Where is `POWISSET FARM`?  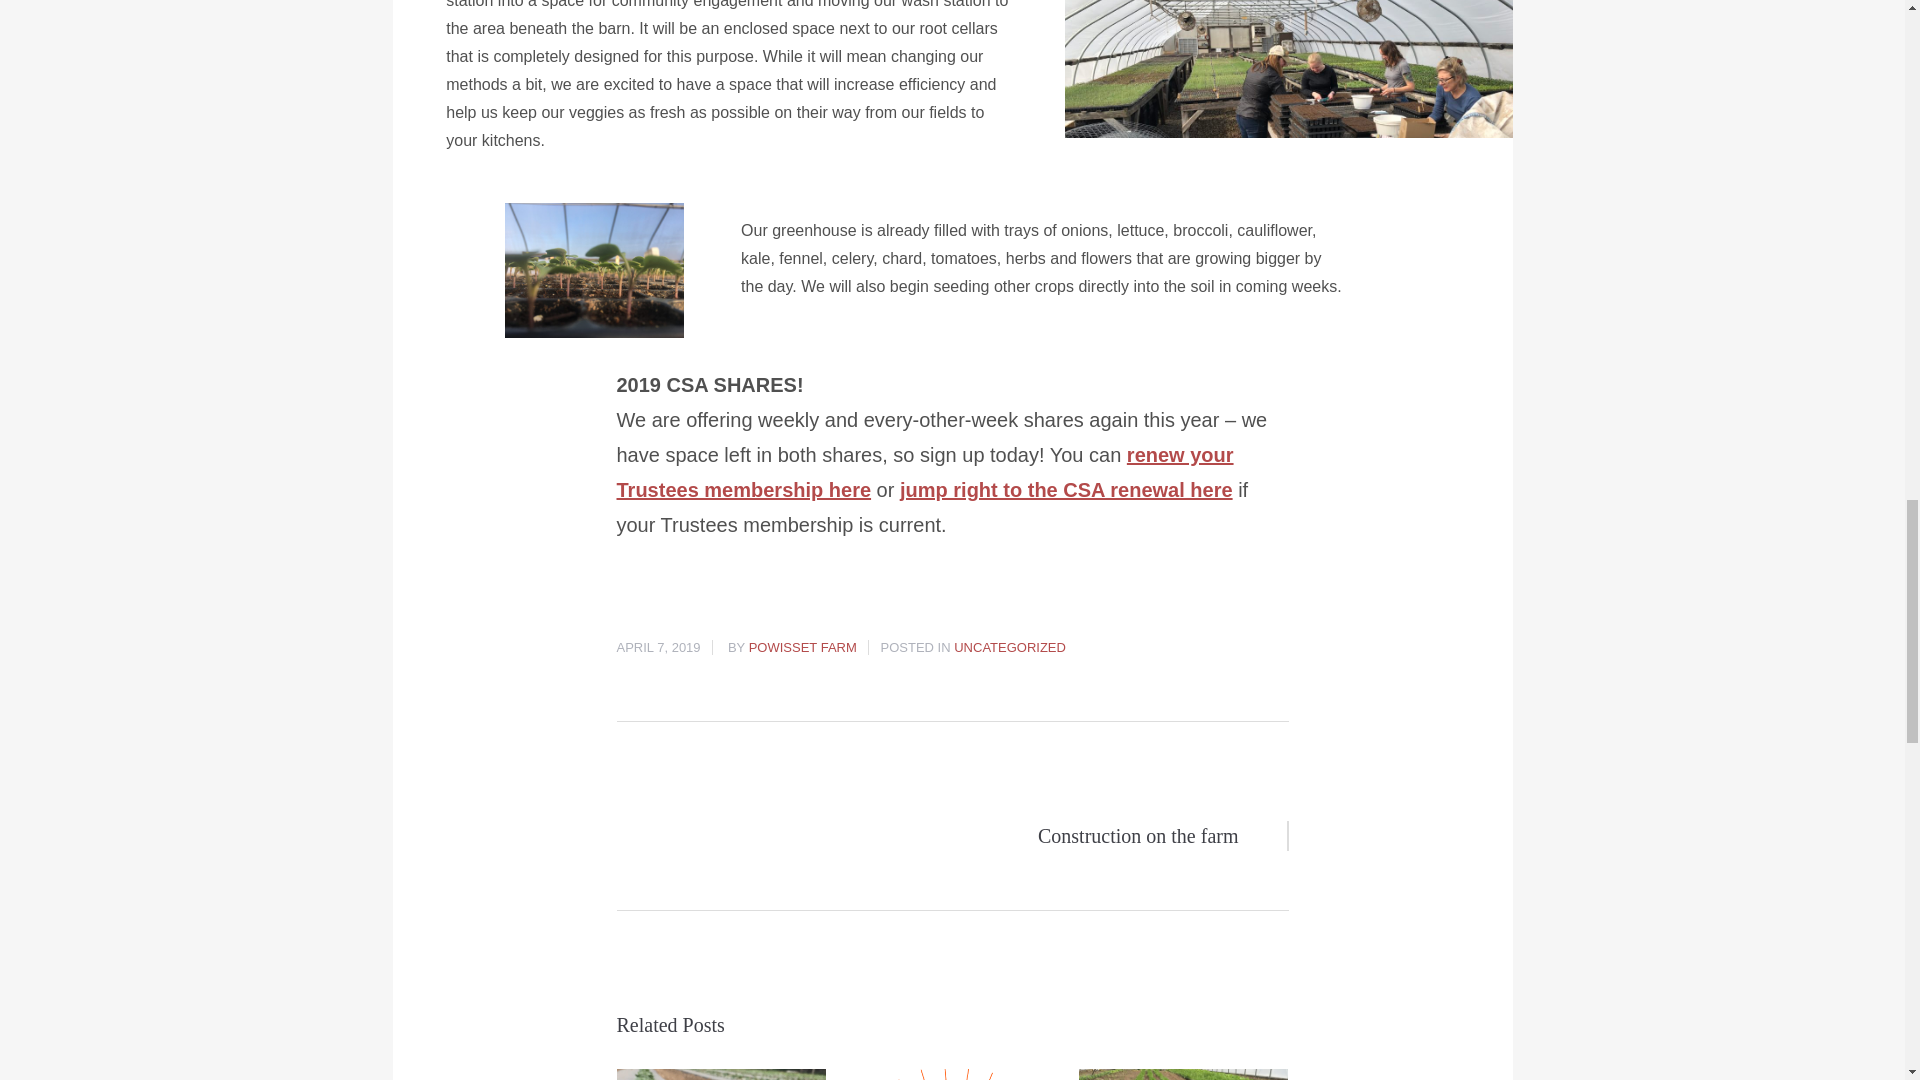 POWISSET FARM is located at coordinates (802, 647).